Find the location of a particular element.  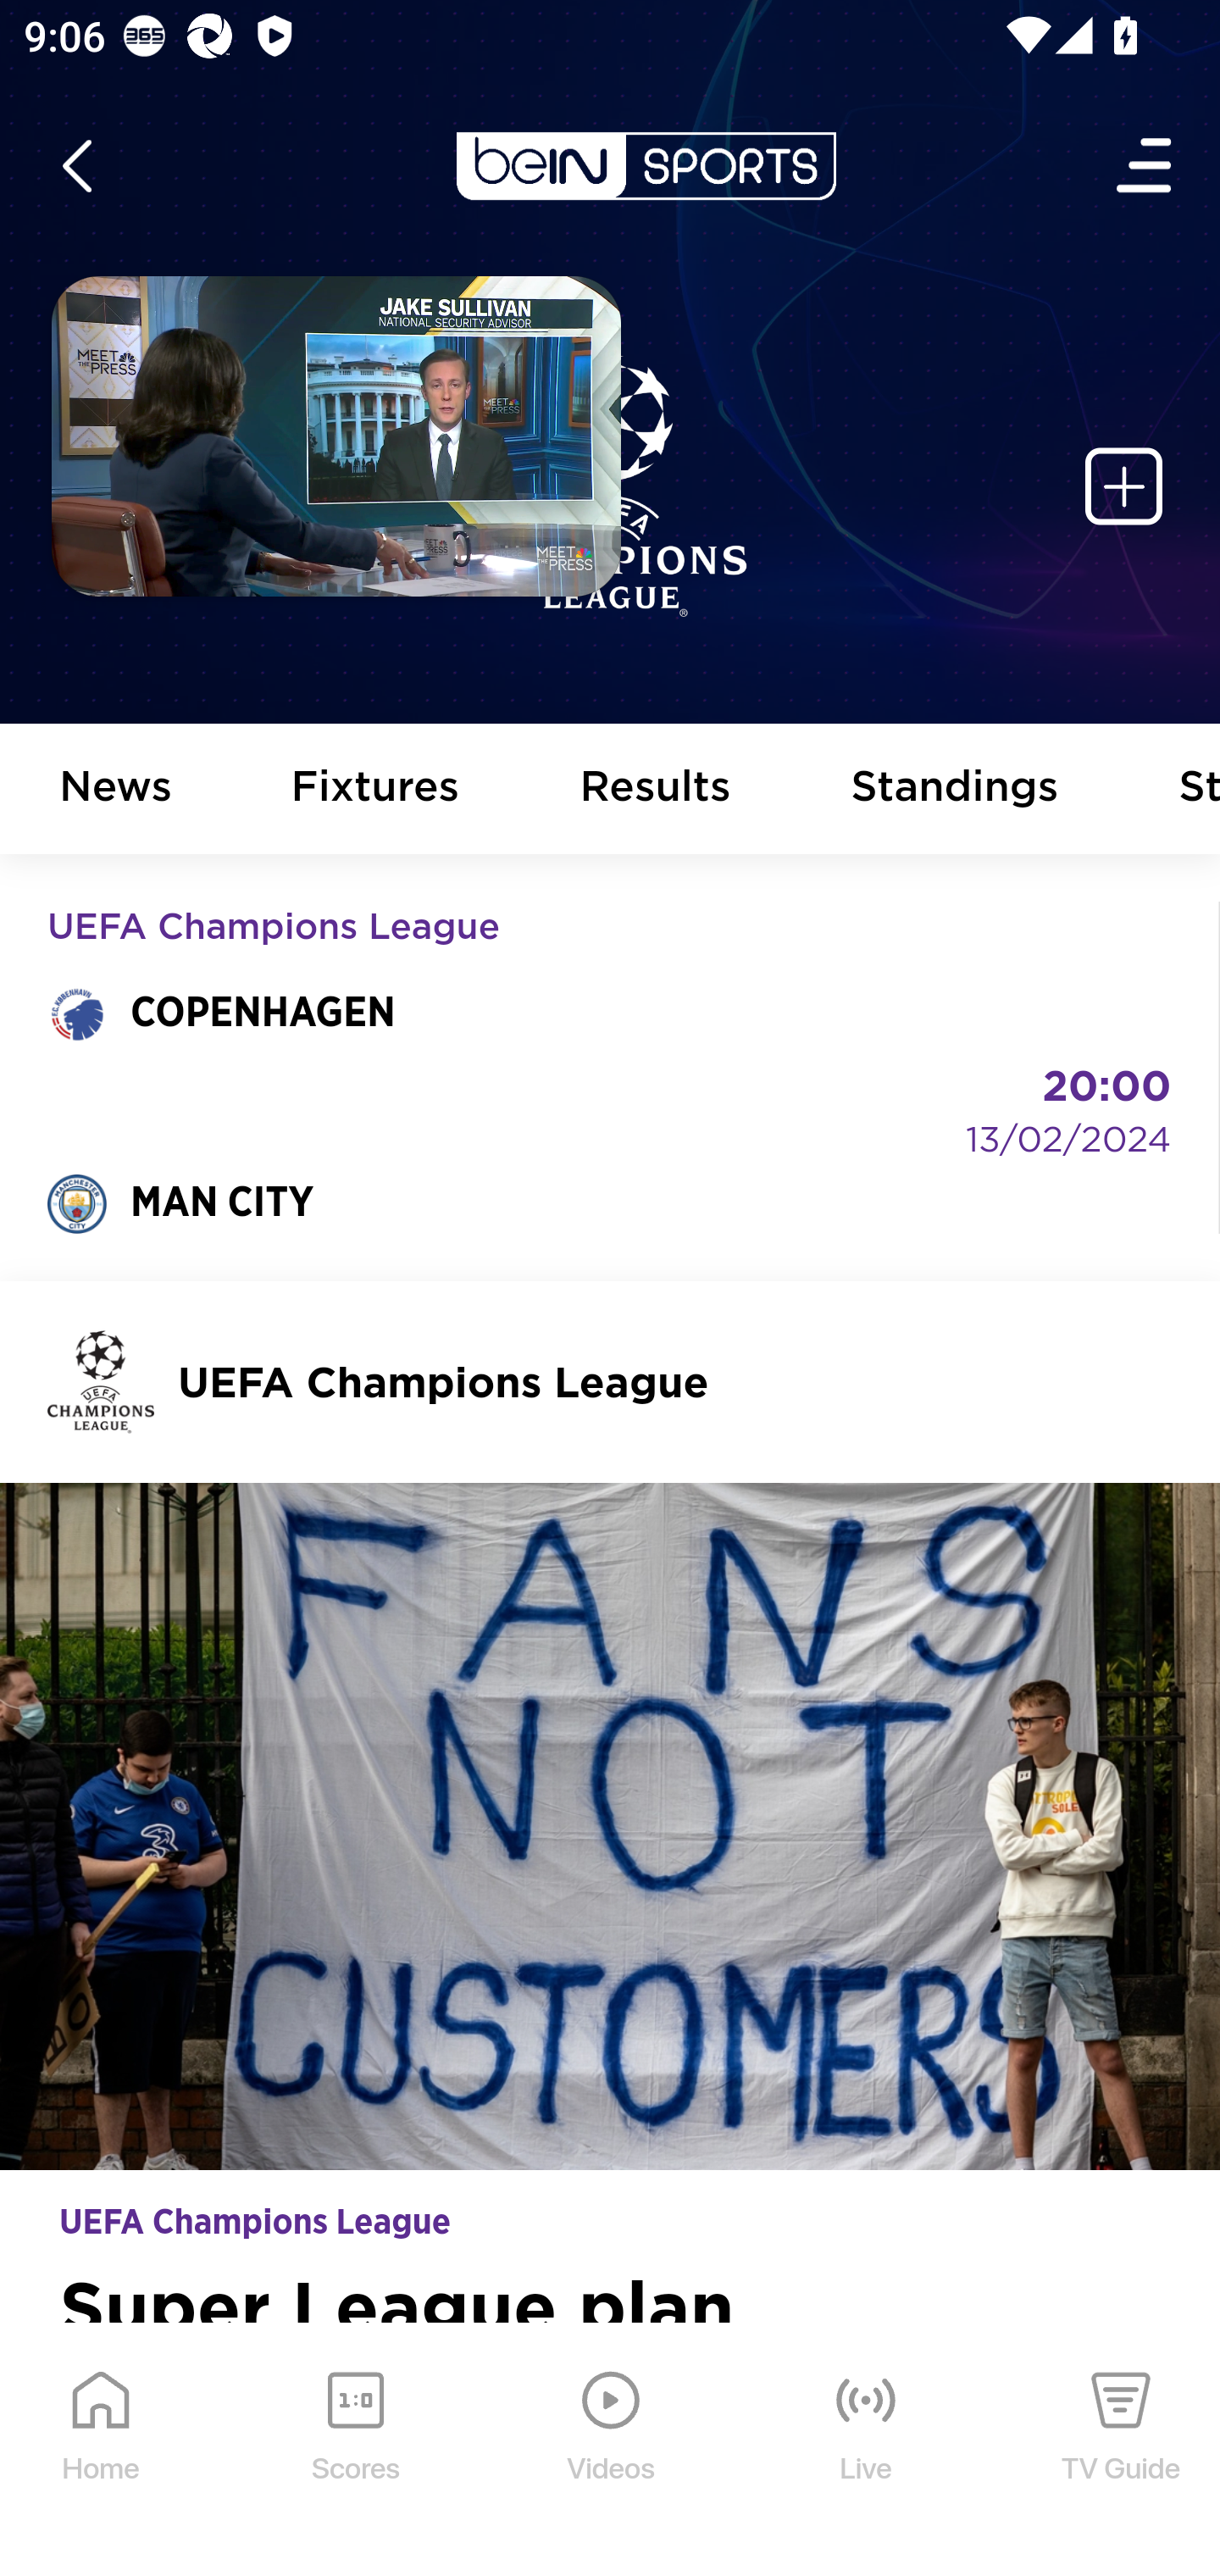

Scores Scores Icon Scores is located at coordinates (355, 2451).